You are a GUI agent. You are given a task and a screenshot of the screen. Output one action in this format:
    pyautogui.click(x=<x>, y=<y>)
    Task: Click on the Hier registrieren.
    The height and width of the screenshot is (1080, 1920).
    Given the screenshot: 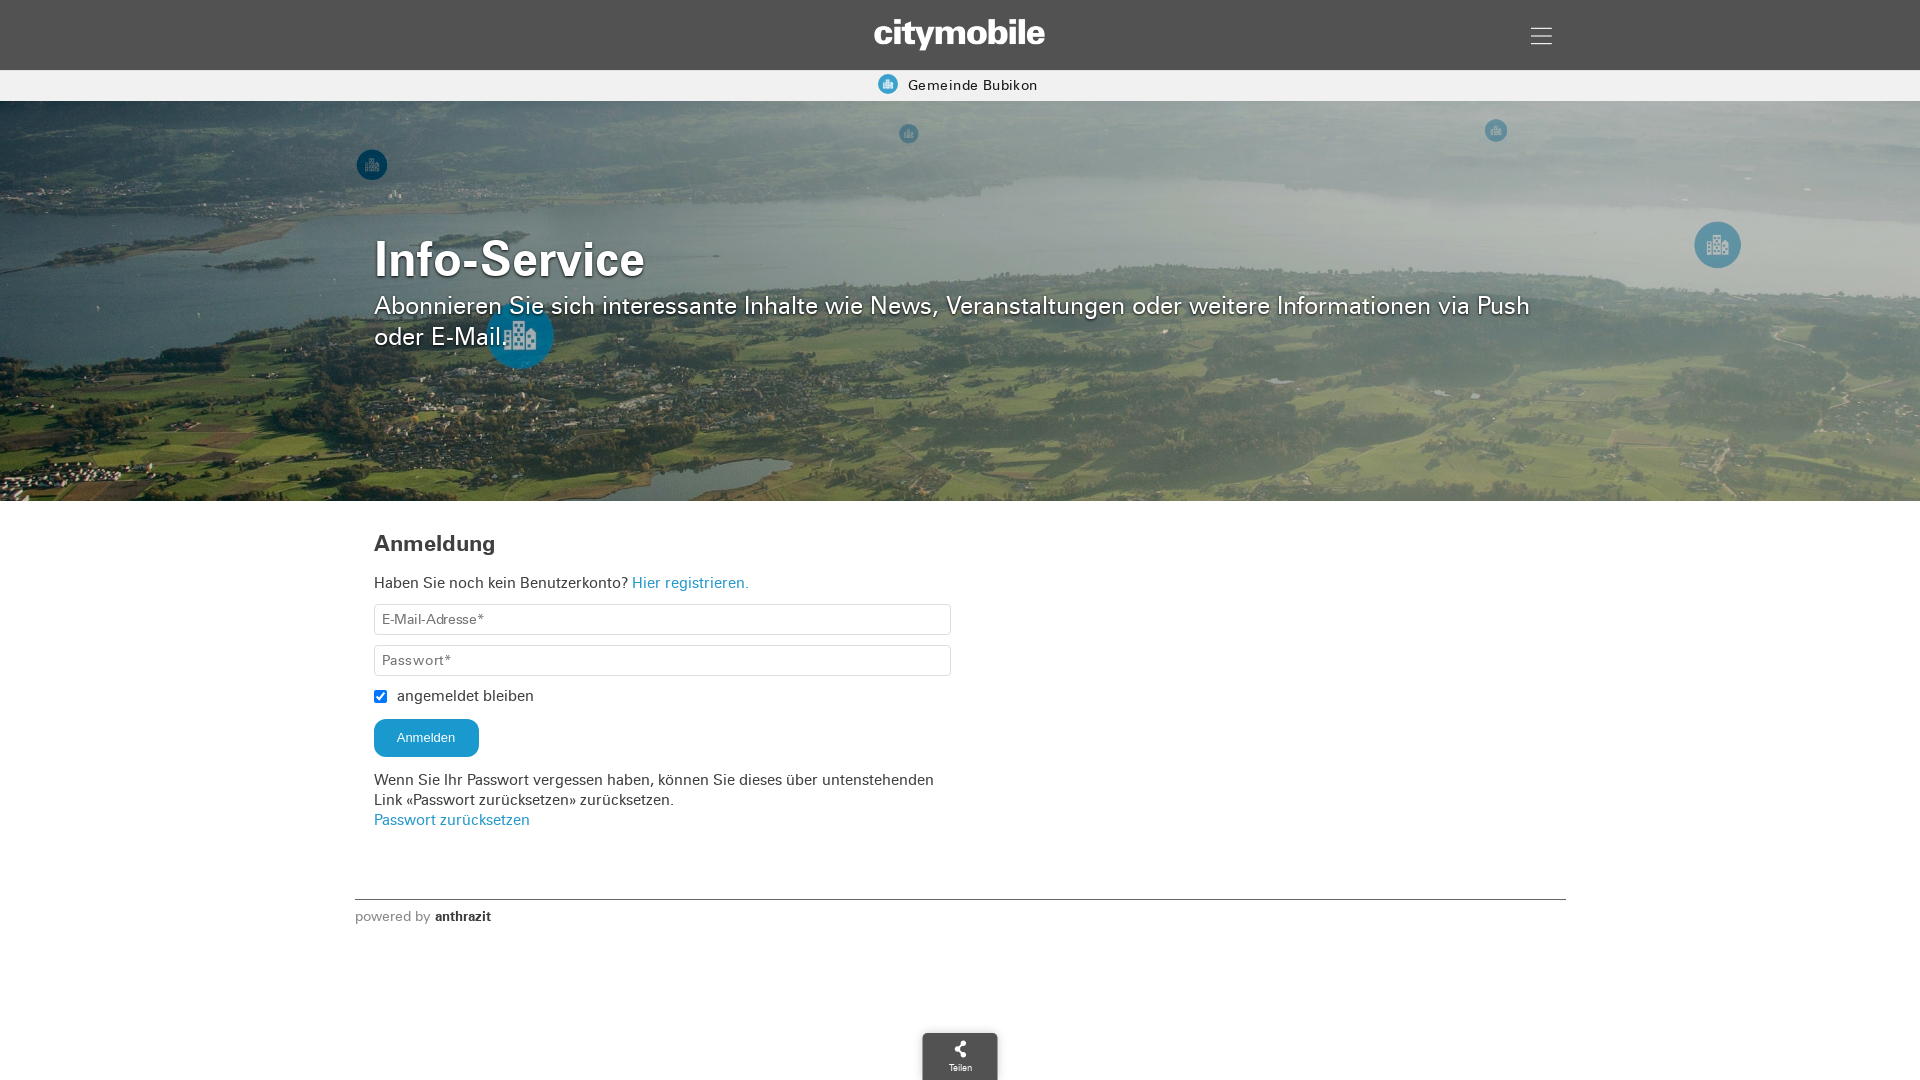 What is the action you would take?
    pyautogui.click(x=690, y=583)
    